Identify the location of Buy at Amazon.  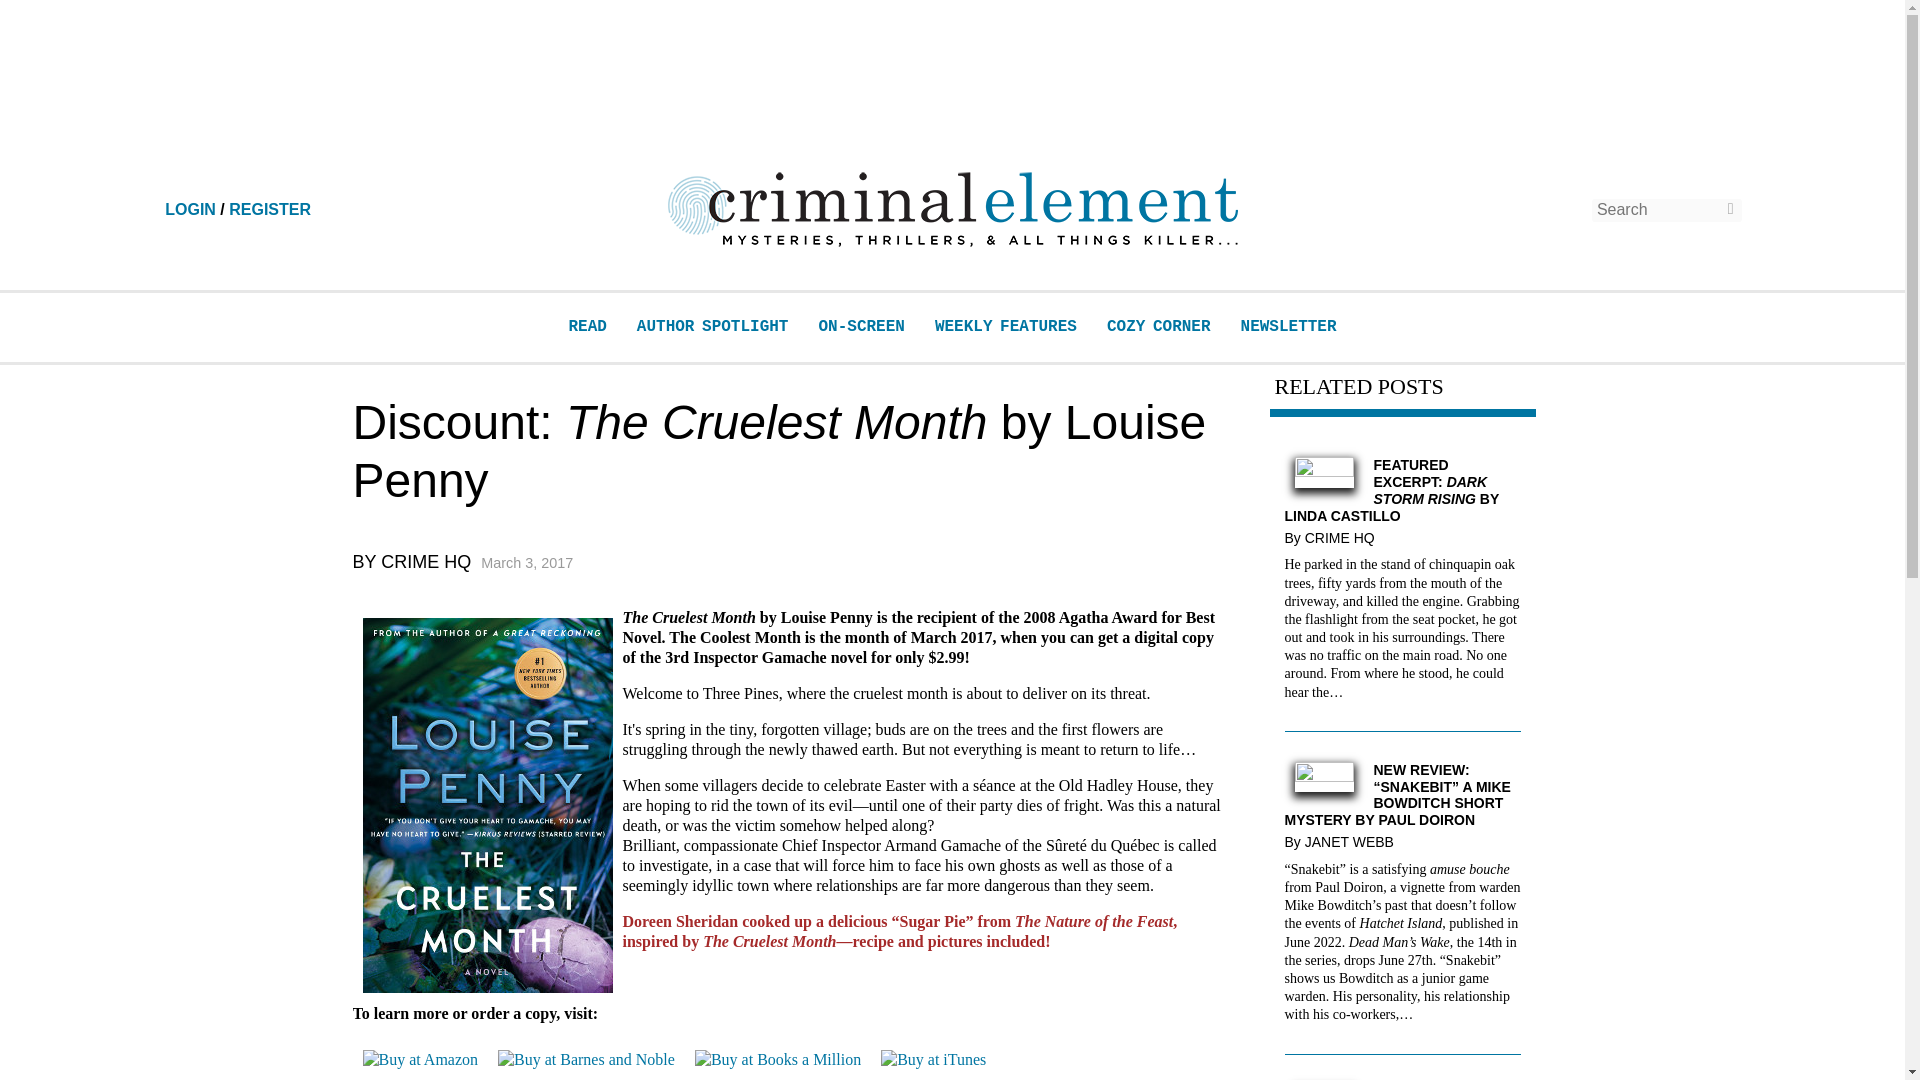
(419, 1060).